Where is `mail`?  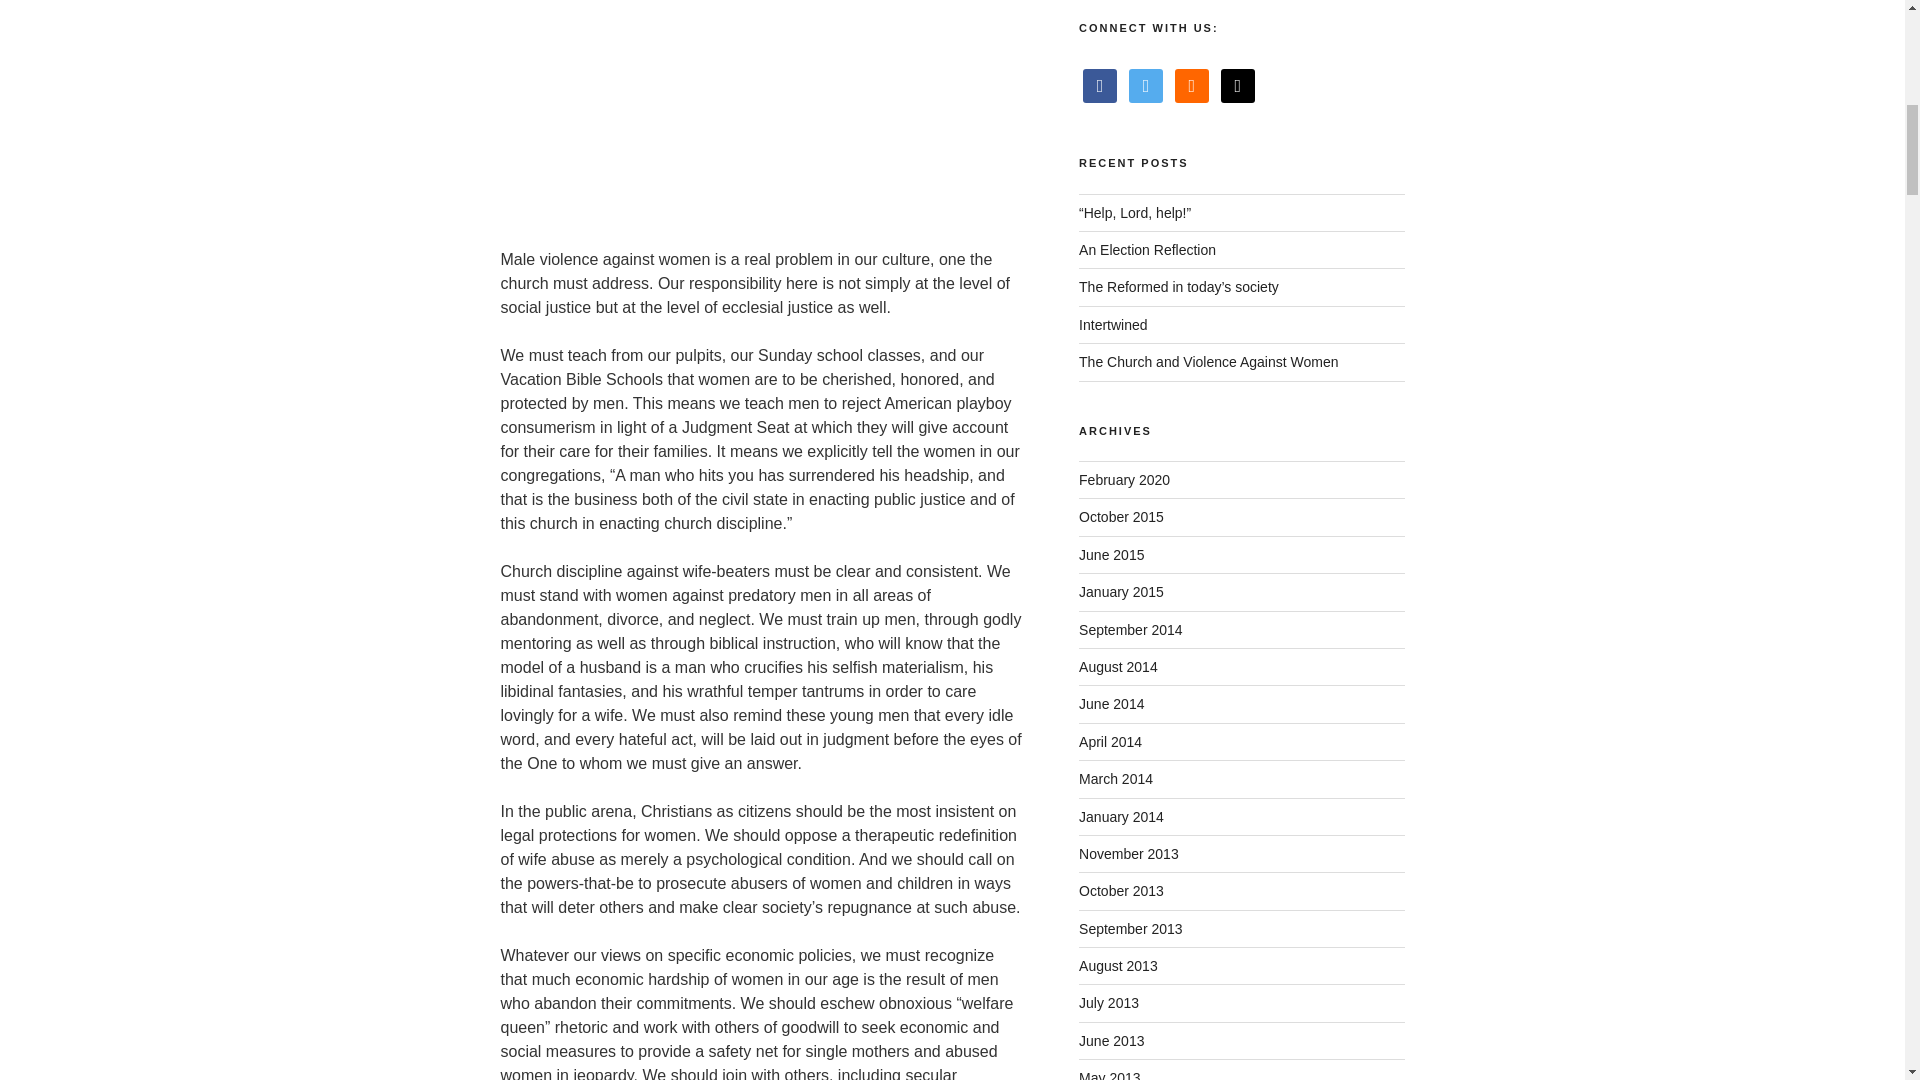 mail is located at coordinates (1238, 84).